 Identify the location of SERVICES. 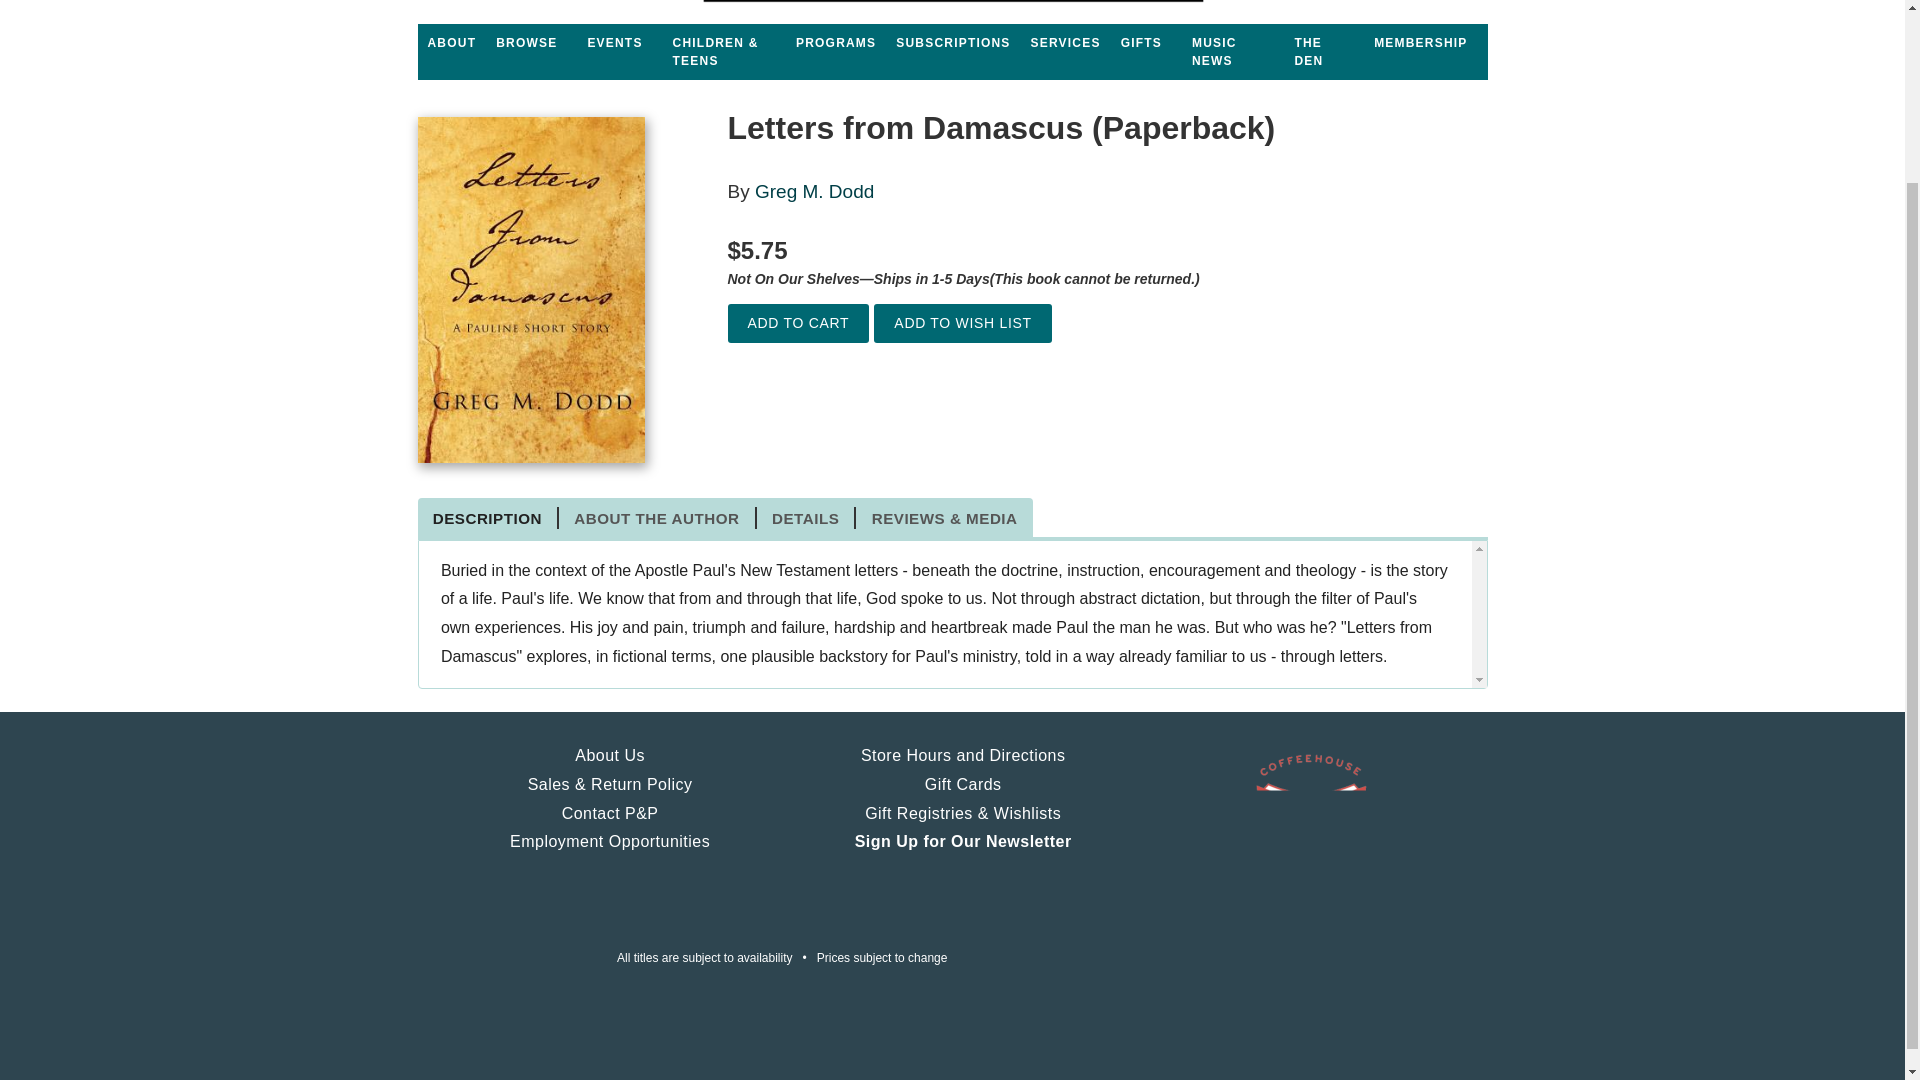
(1066, 42).